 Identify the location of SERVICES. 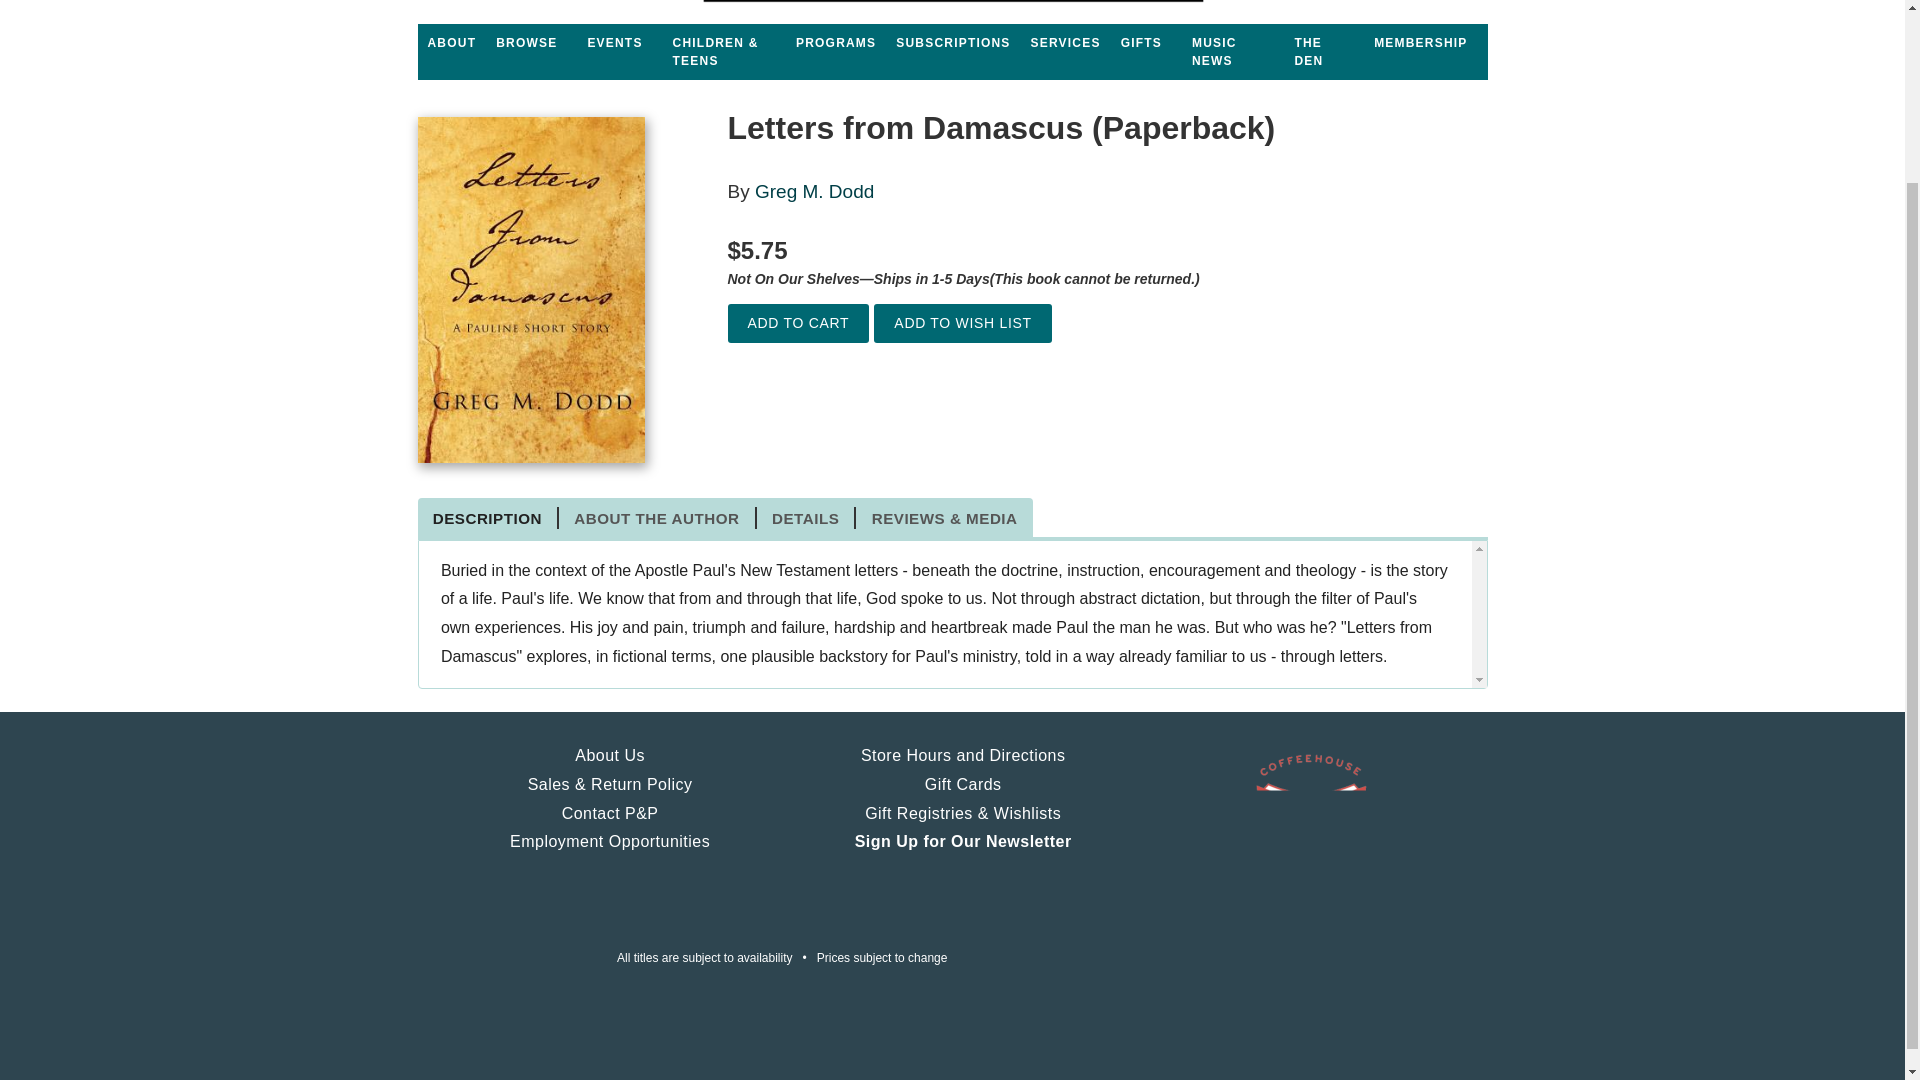
(1066, 42).